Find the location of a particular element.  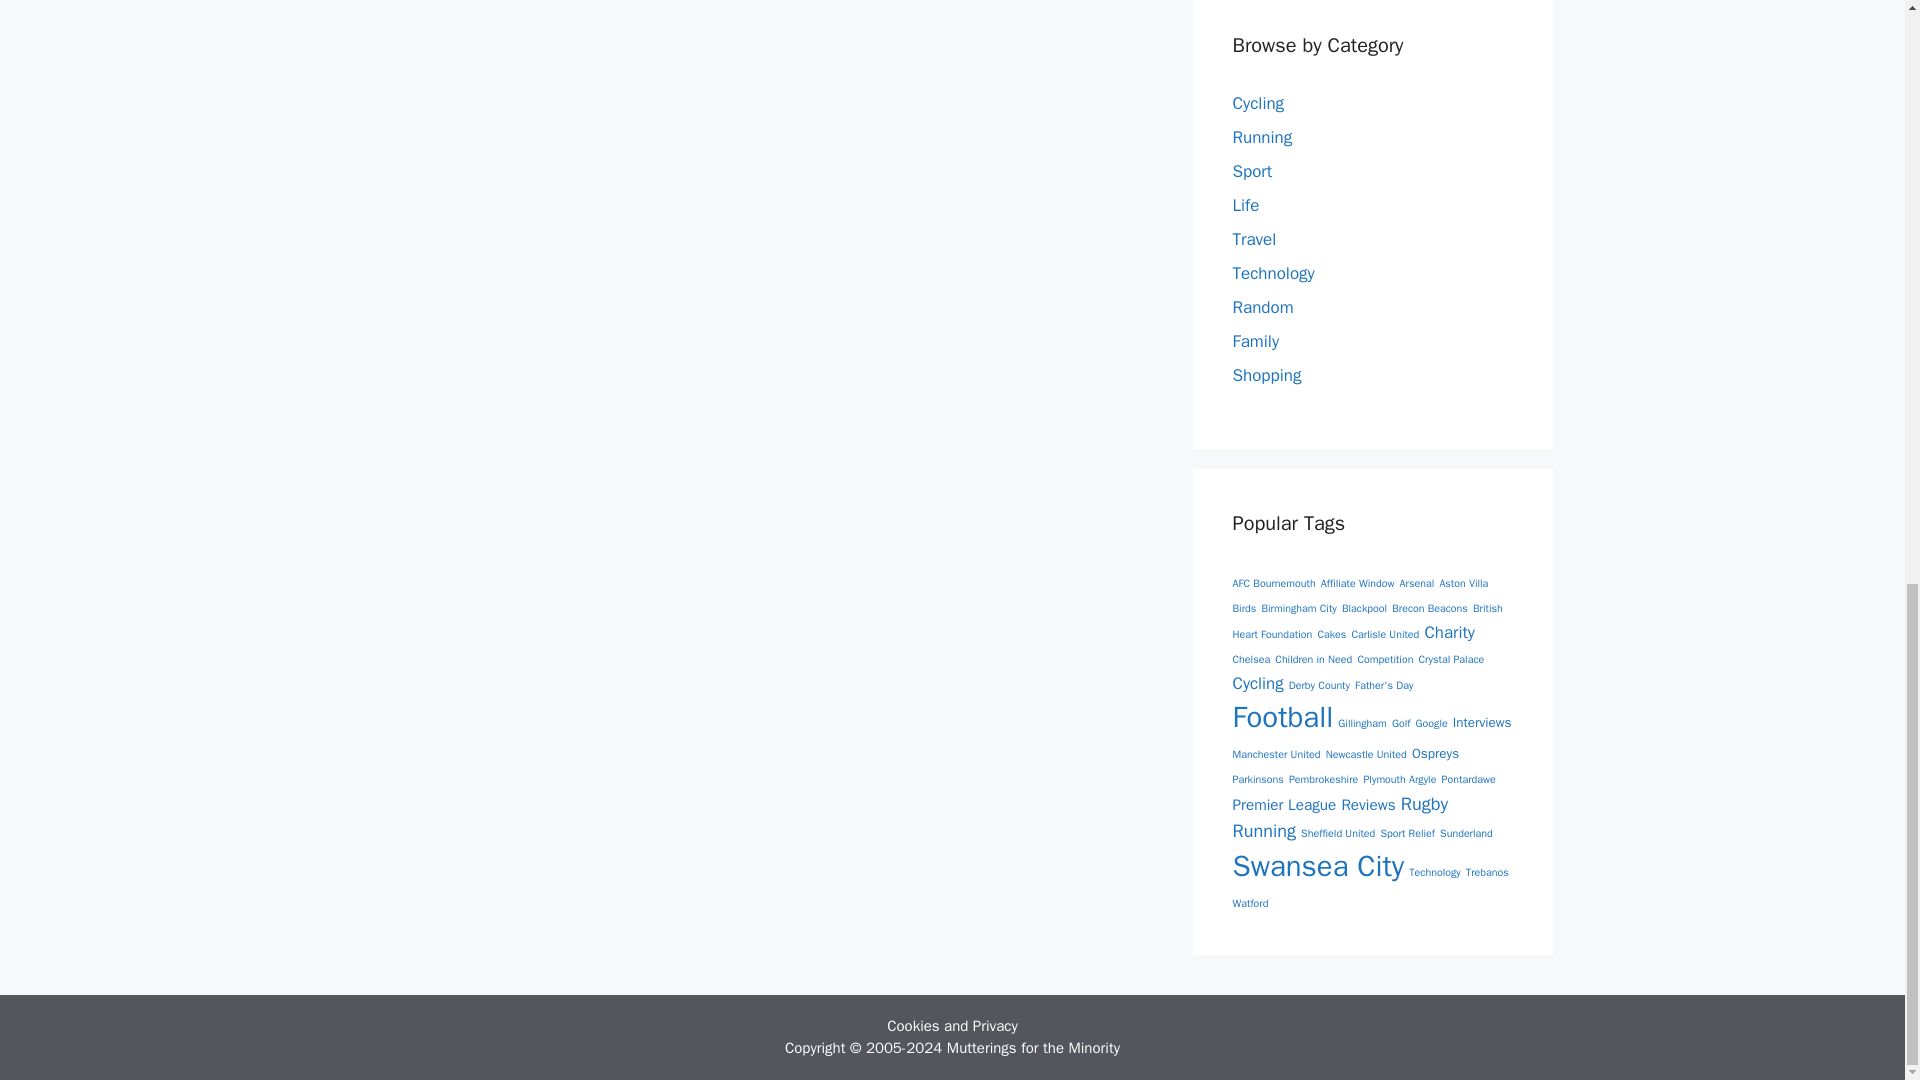

Travel is located at coordinates (1254, 238).